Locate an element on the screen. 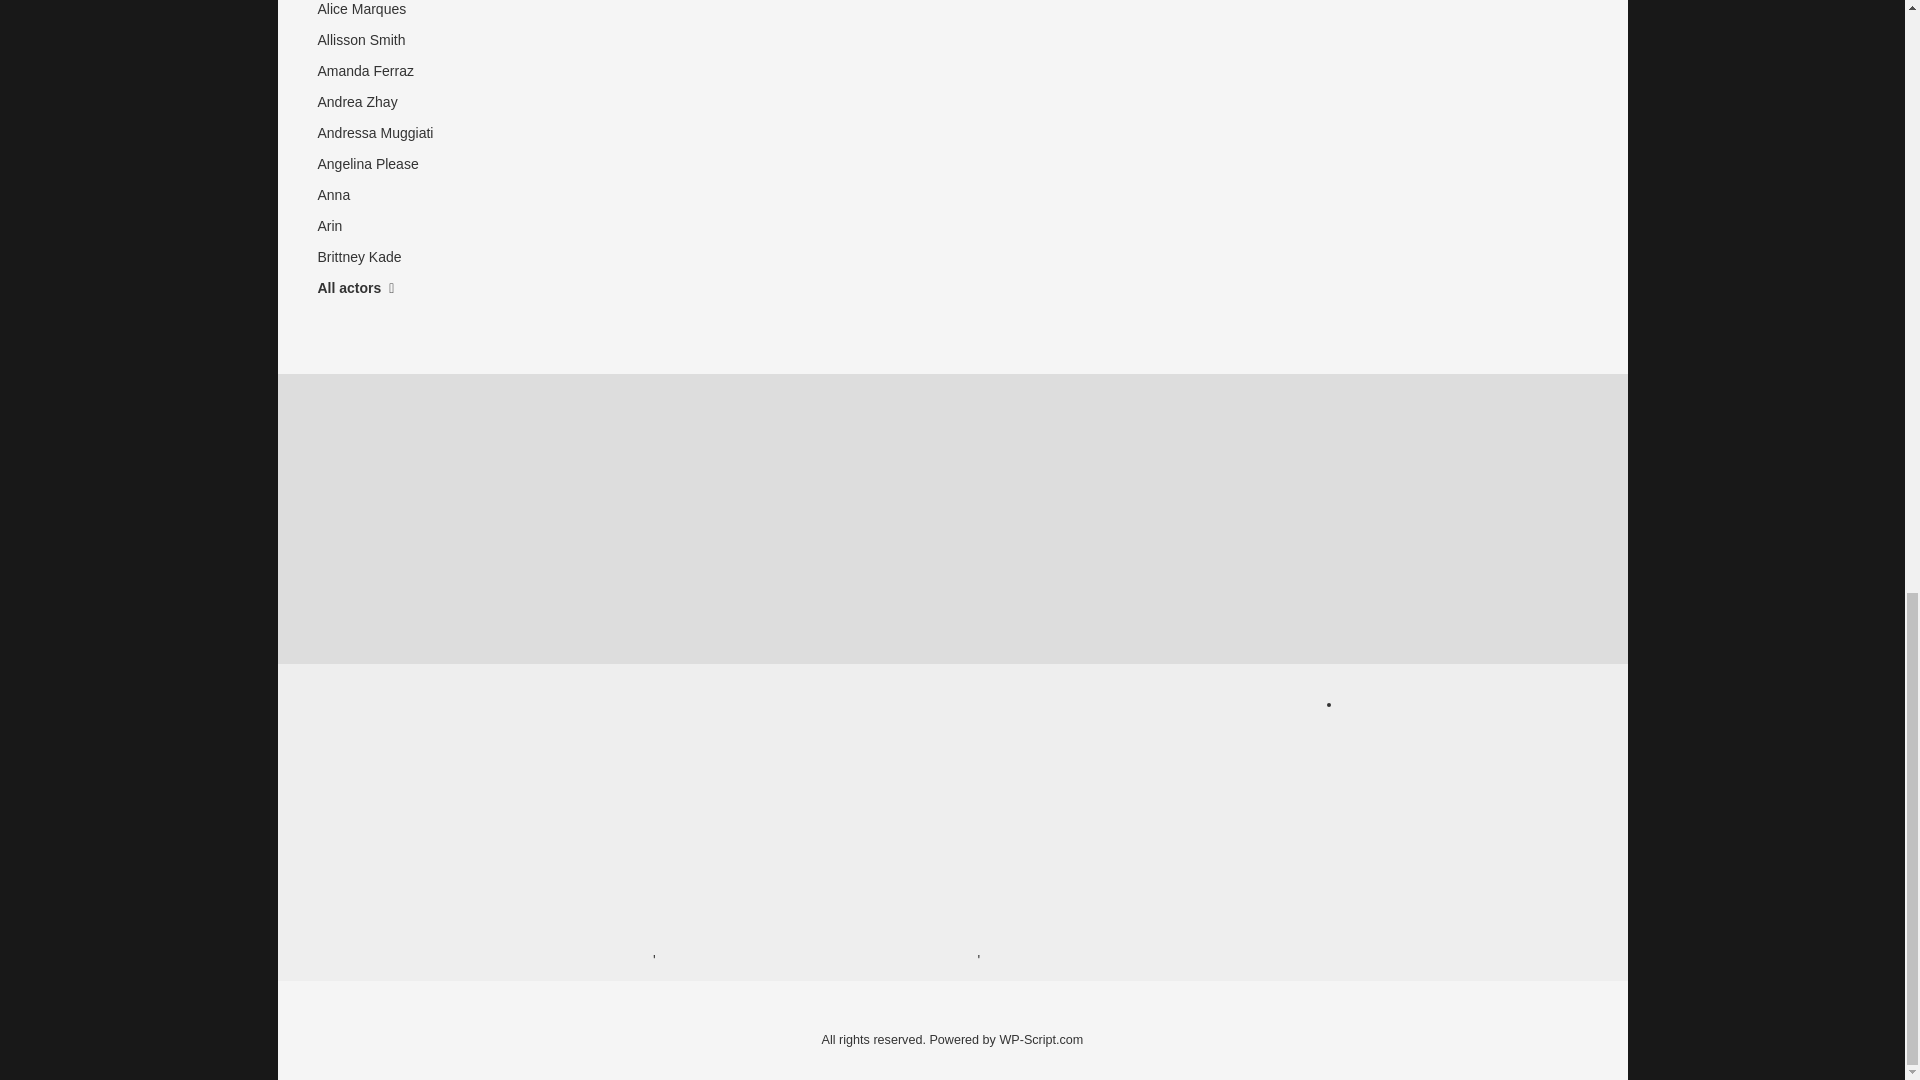 This screenshot has height=1080, width=1920. Andrea Zhay is located at coordinates (377, 102).